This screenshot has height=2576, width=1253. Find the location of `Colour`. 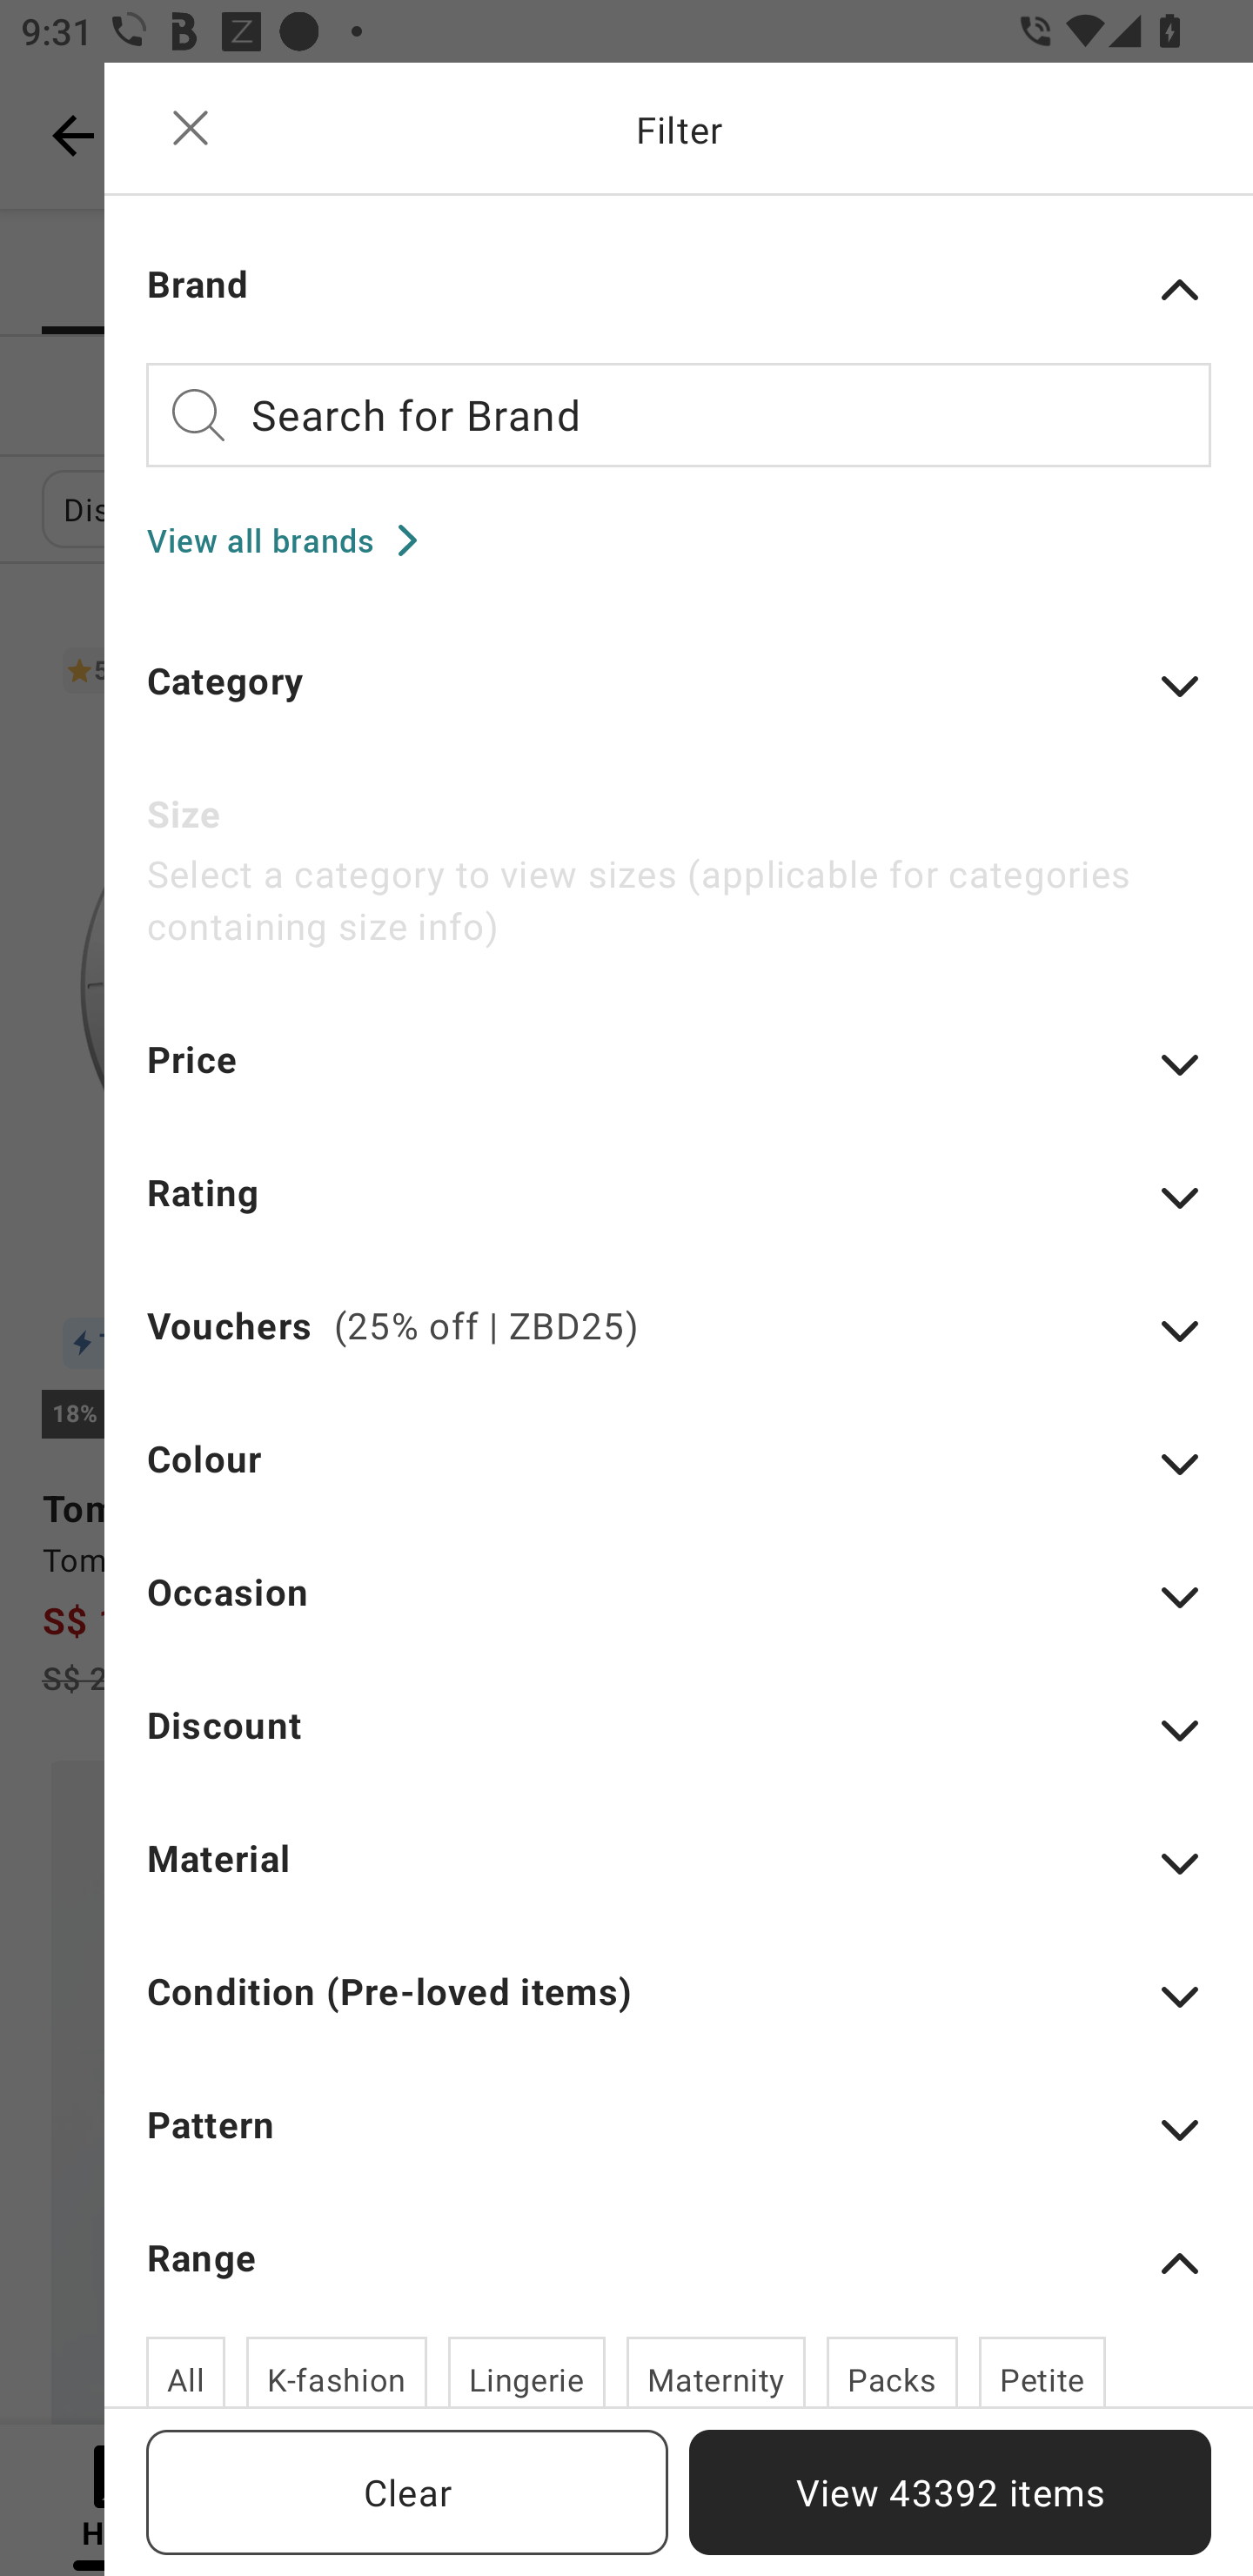

Colour is located at coordinates (679, 1478).